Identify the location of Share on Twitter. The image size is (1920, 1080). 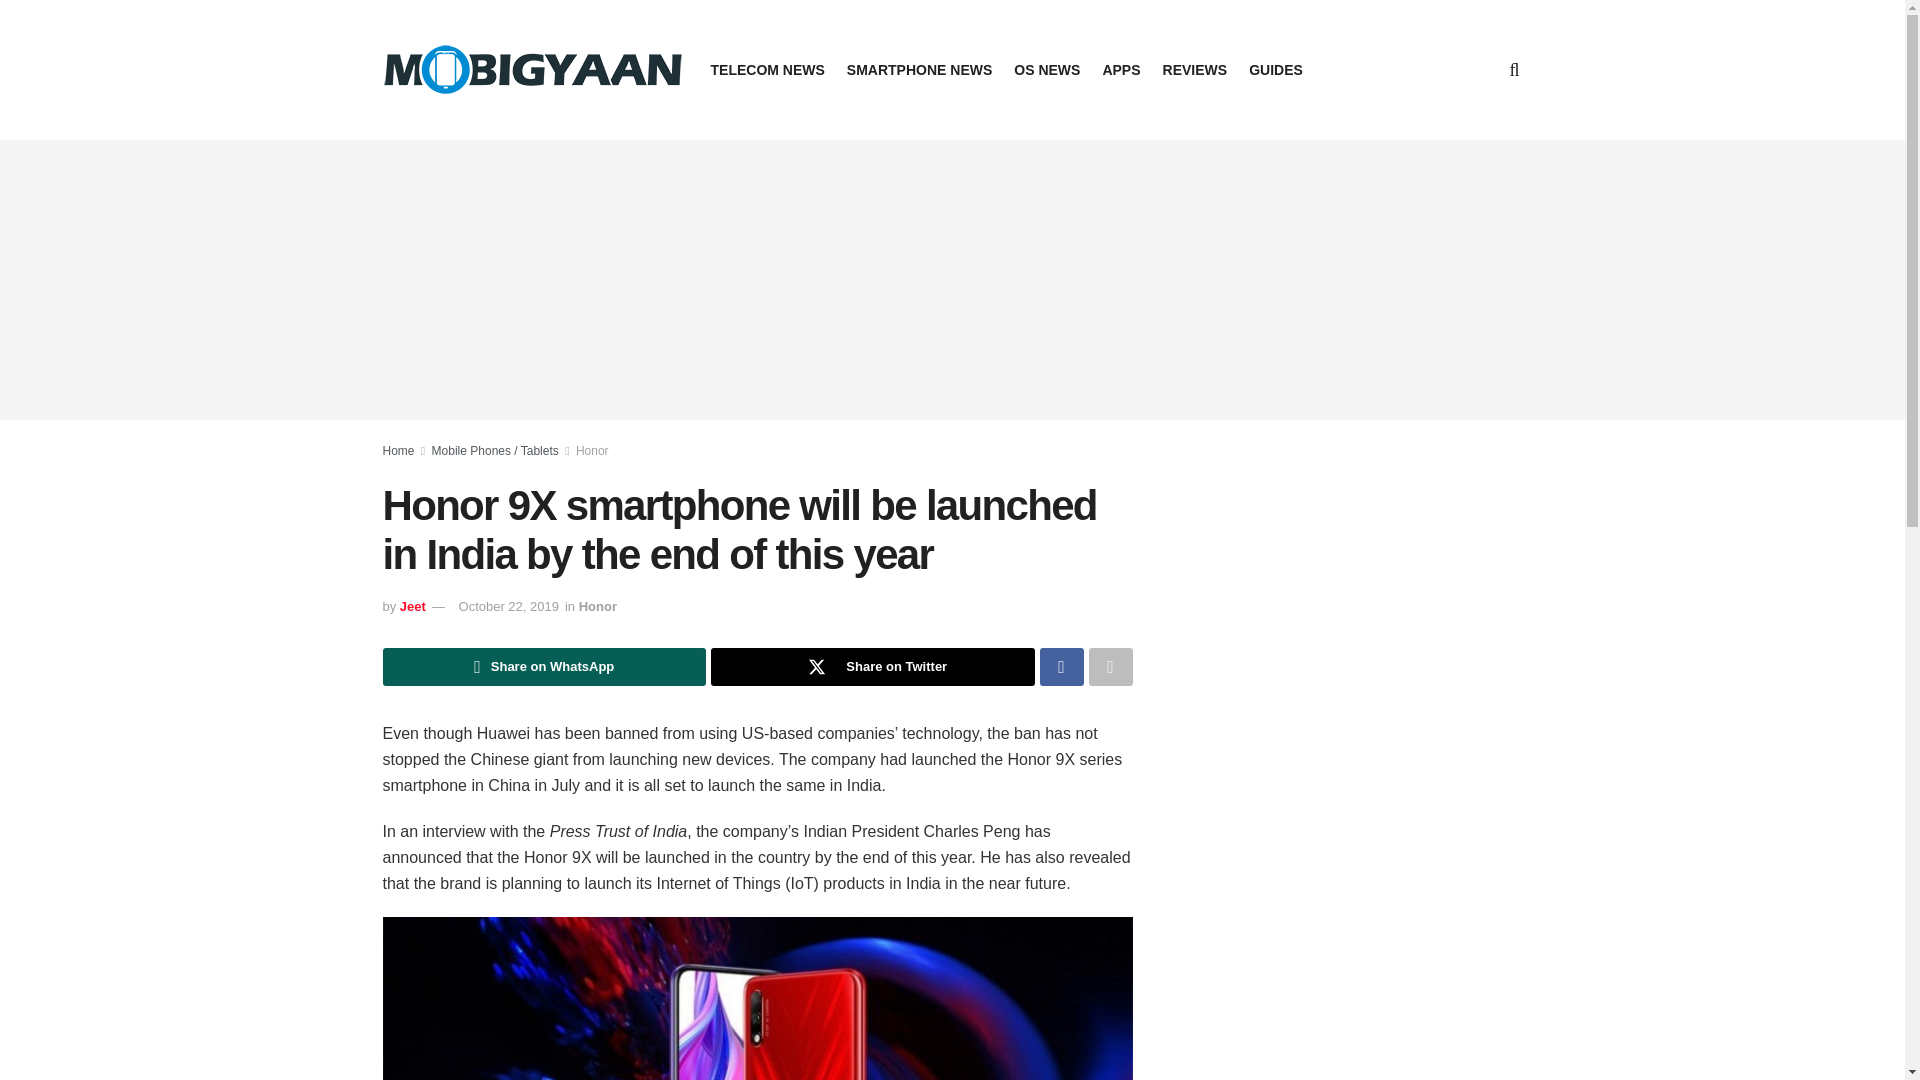
(872, 666).